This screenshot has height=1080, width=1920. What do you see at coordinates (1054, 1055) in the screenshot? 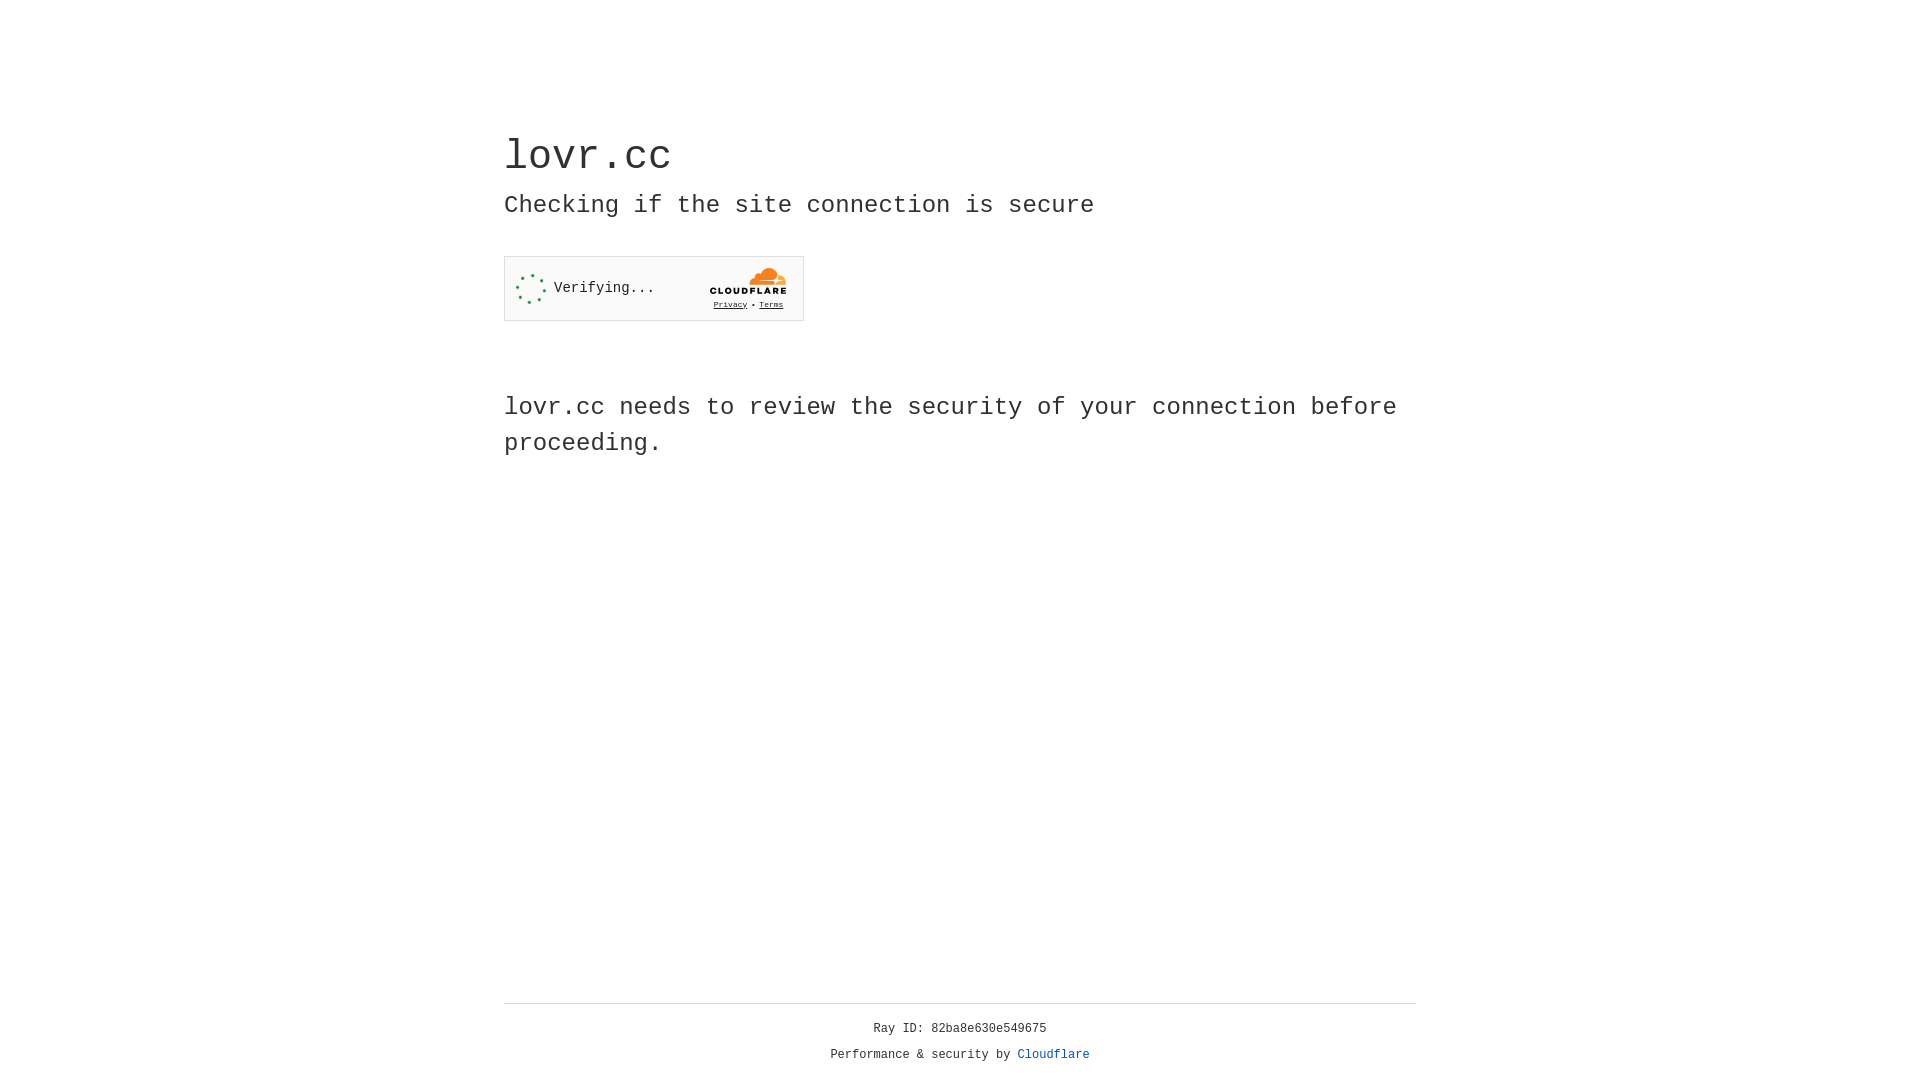
I see `Cloudflare` at bounding box center [1054, 1055].